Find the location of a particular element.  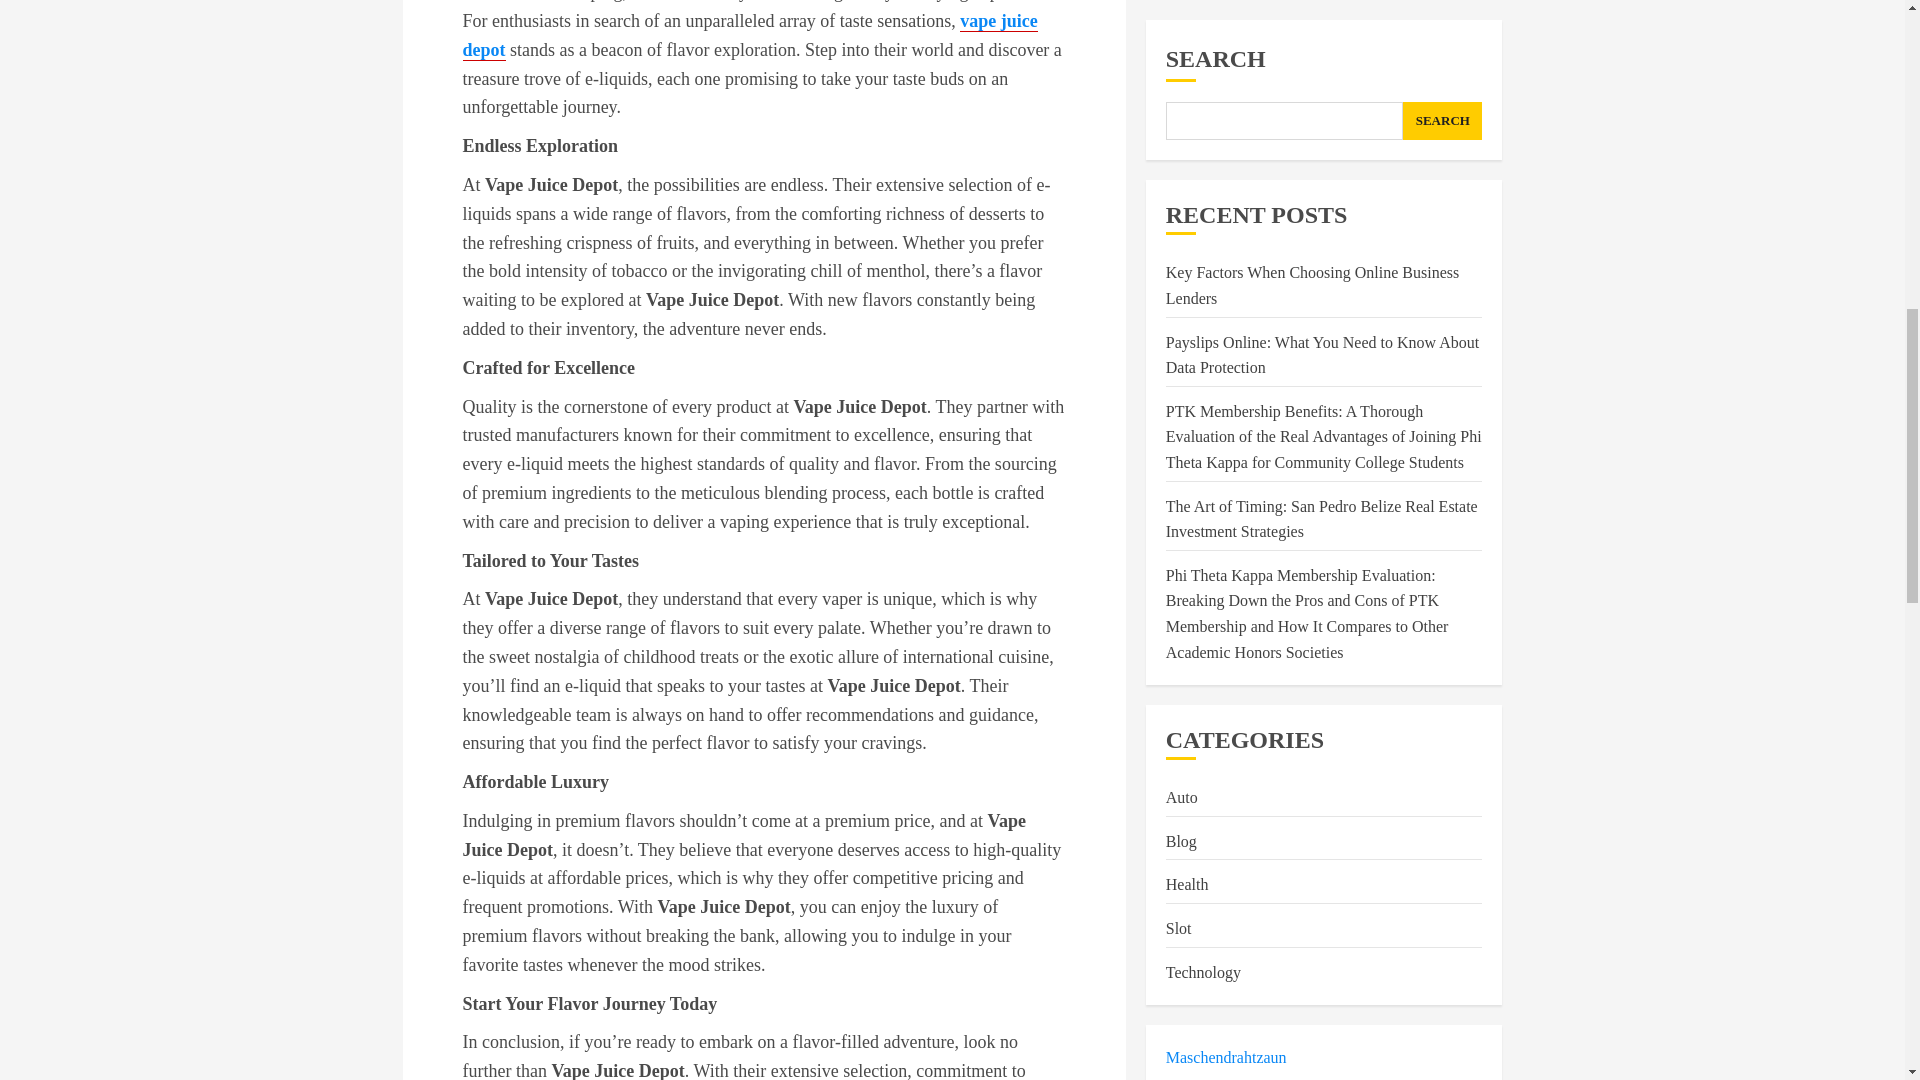

Health is located at coordinates (1187, 132).